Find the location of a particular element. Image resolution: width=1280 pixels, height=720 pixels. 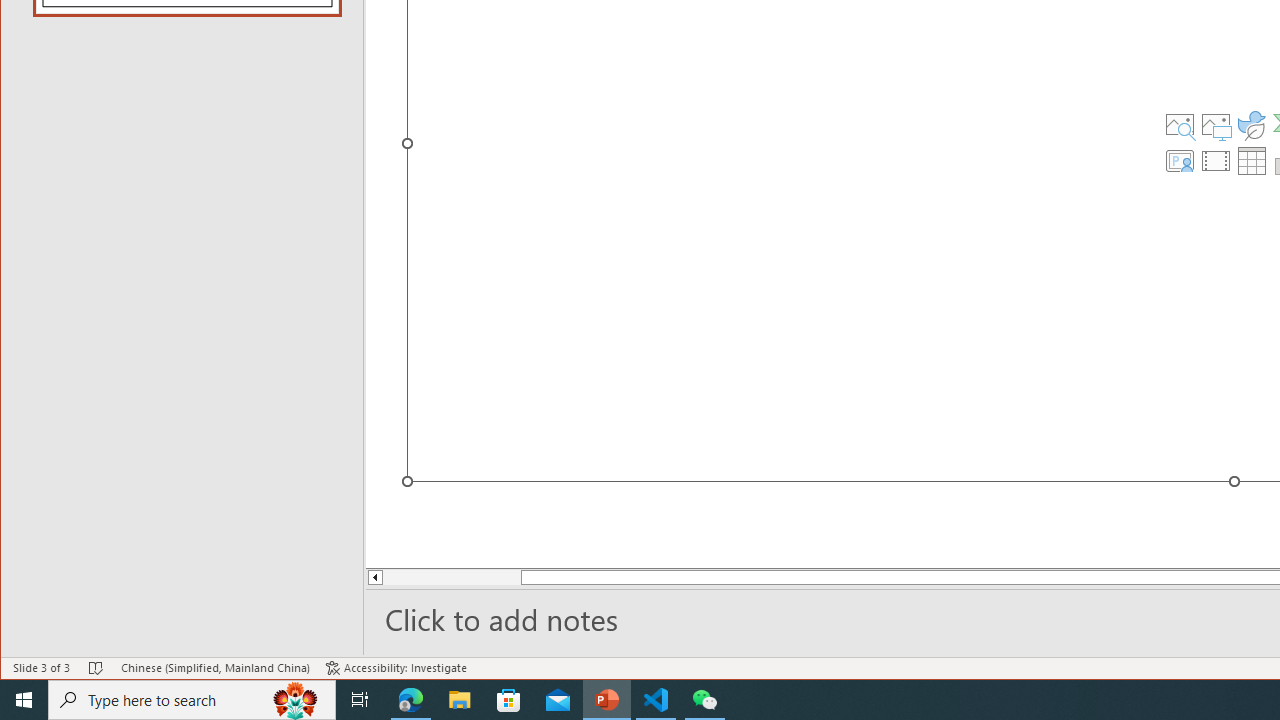

Insert an Icon is located at coordinates (1252, 124).